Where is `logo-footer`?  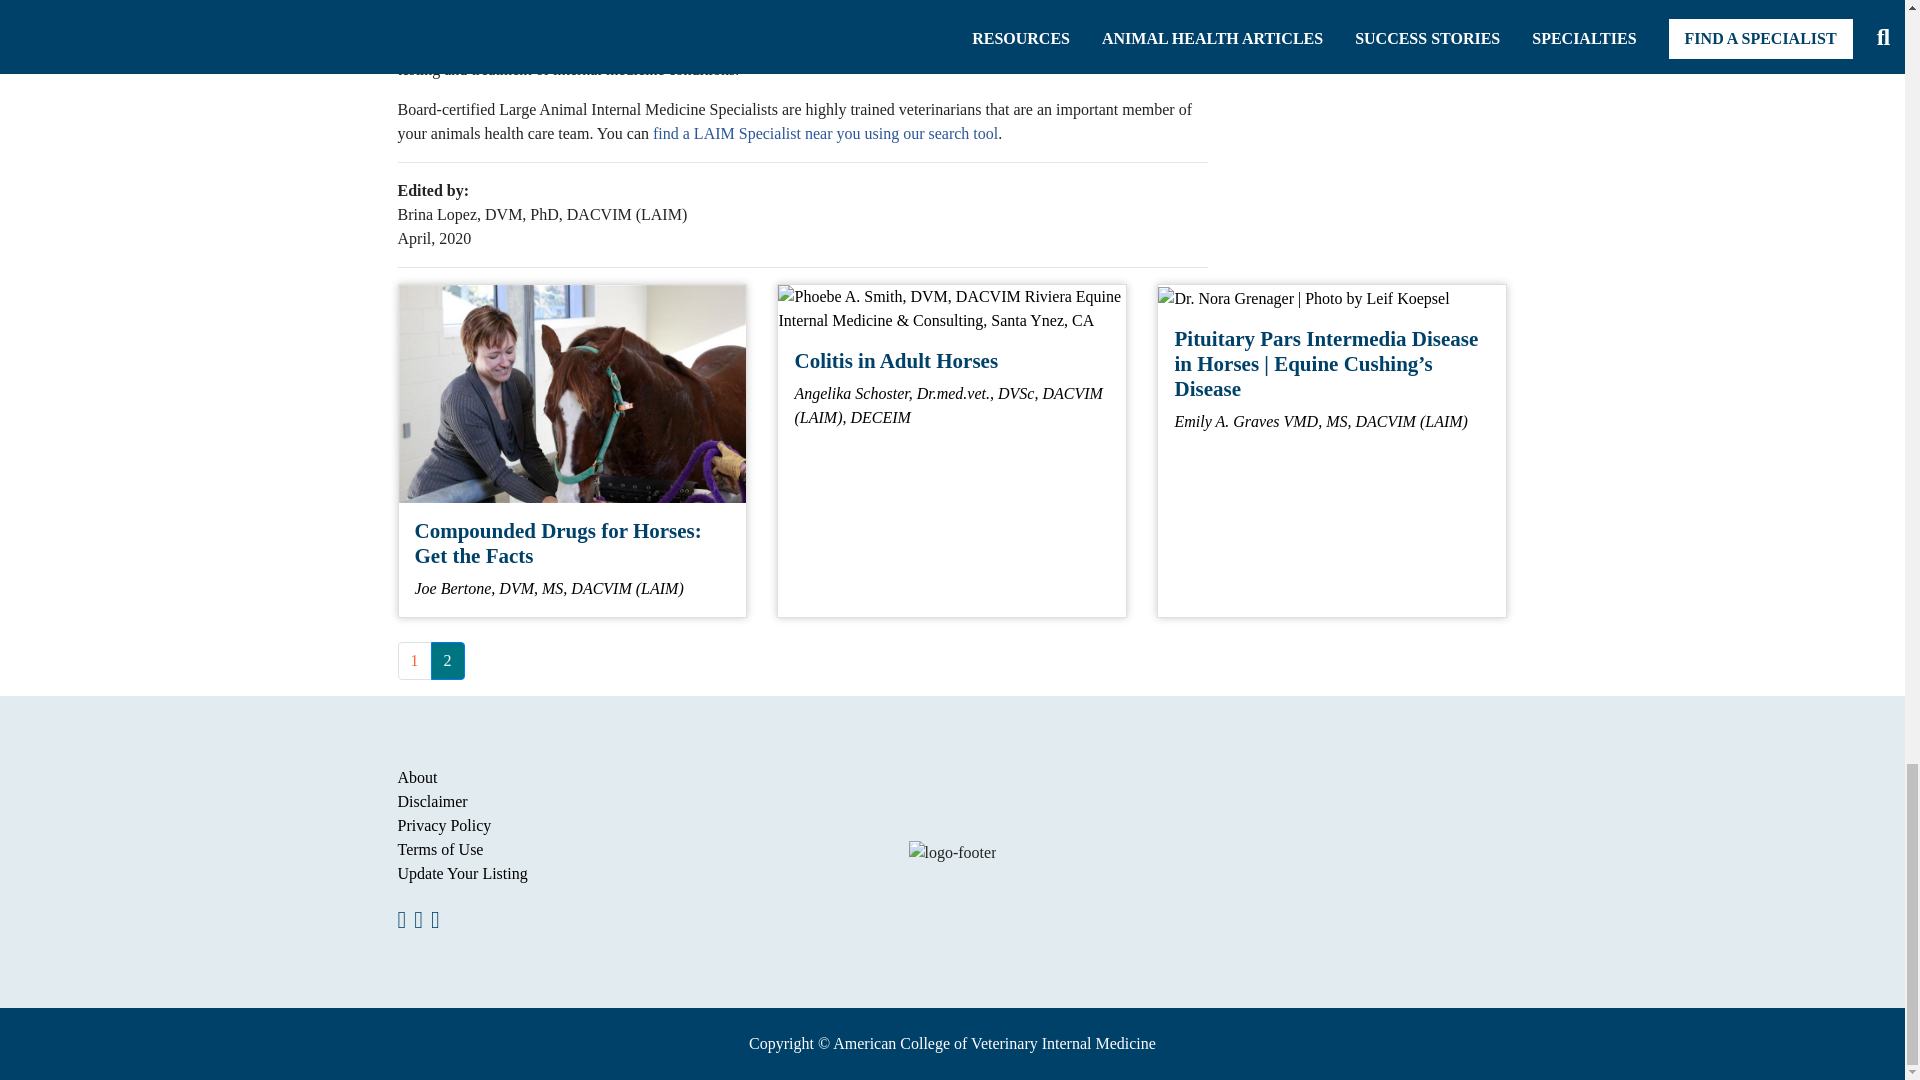
logo-footer is located at coordinates (952, 853).